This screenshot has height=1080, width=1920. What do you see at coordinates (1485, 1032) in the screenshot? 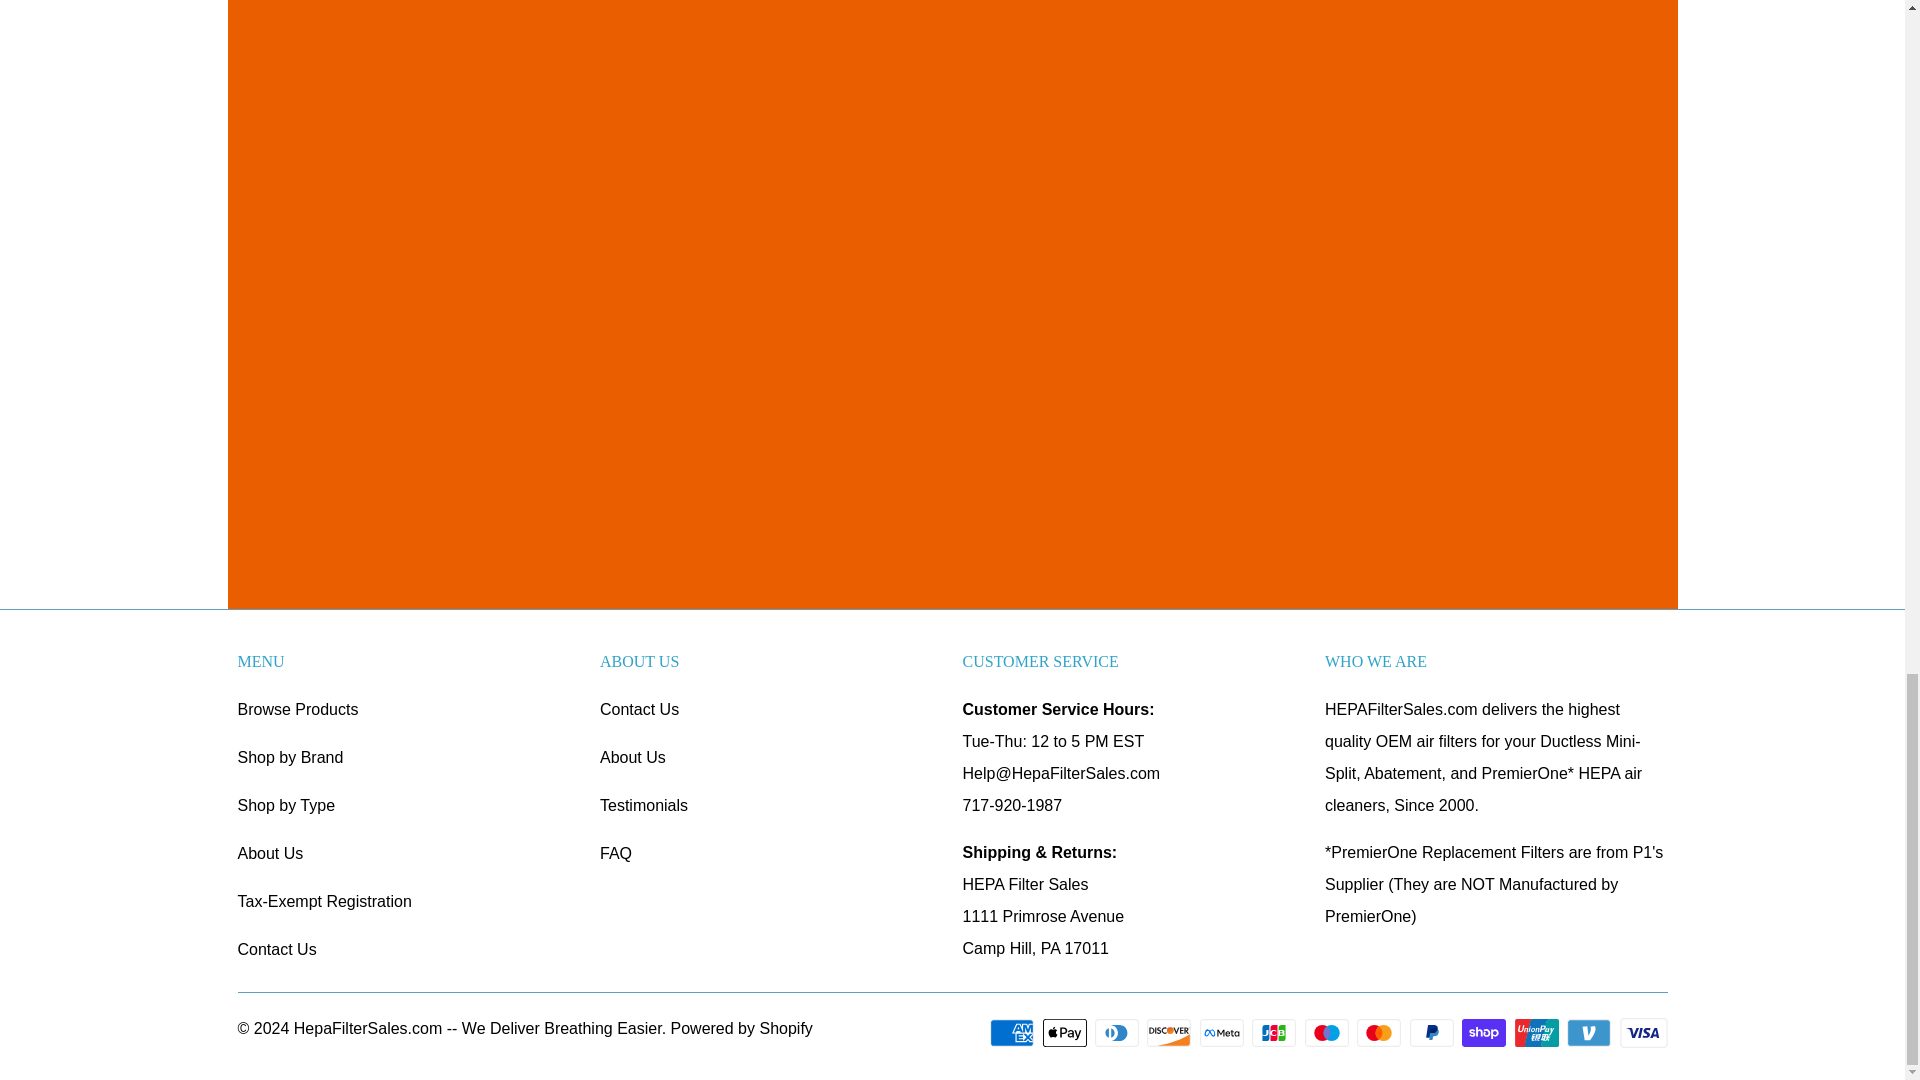
I see `Shop Pay` at bounding box center [1485, 1032].